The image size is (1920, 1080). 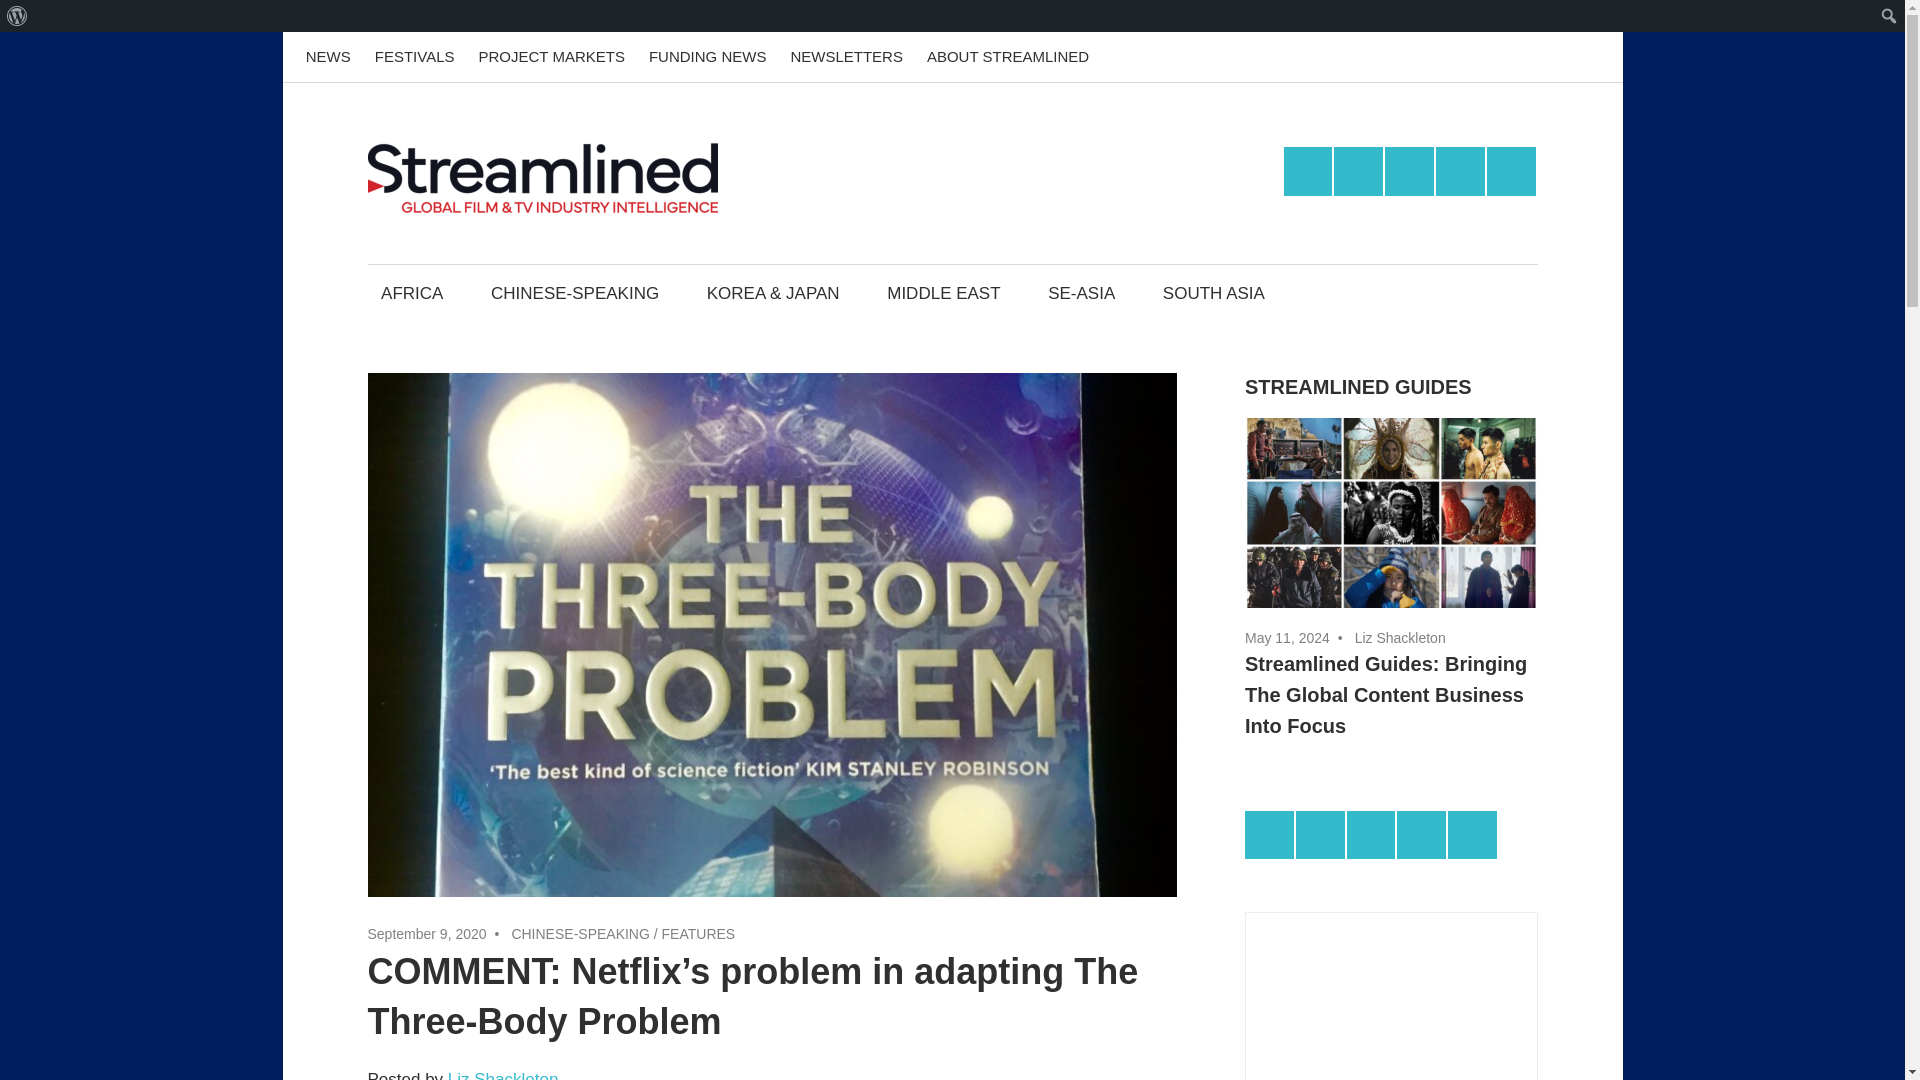 I want to click on CHINESE-SPEAKING, so click(x=574, y=292).